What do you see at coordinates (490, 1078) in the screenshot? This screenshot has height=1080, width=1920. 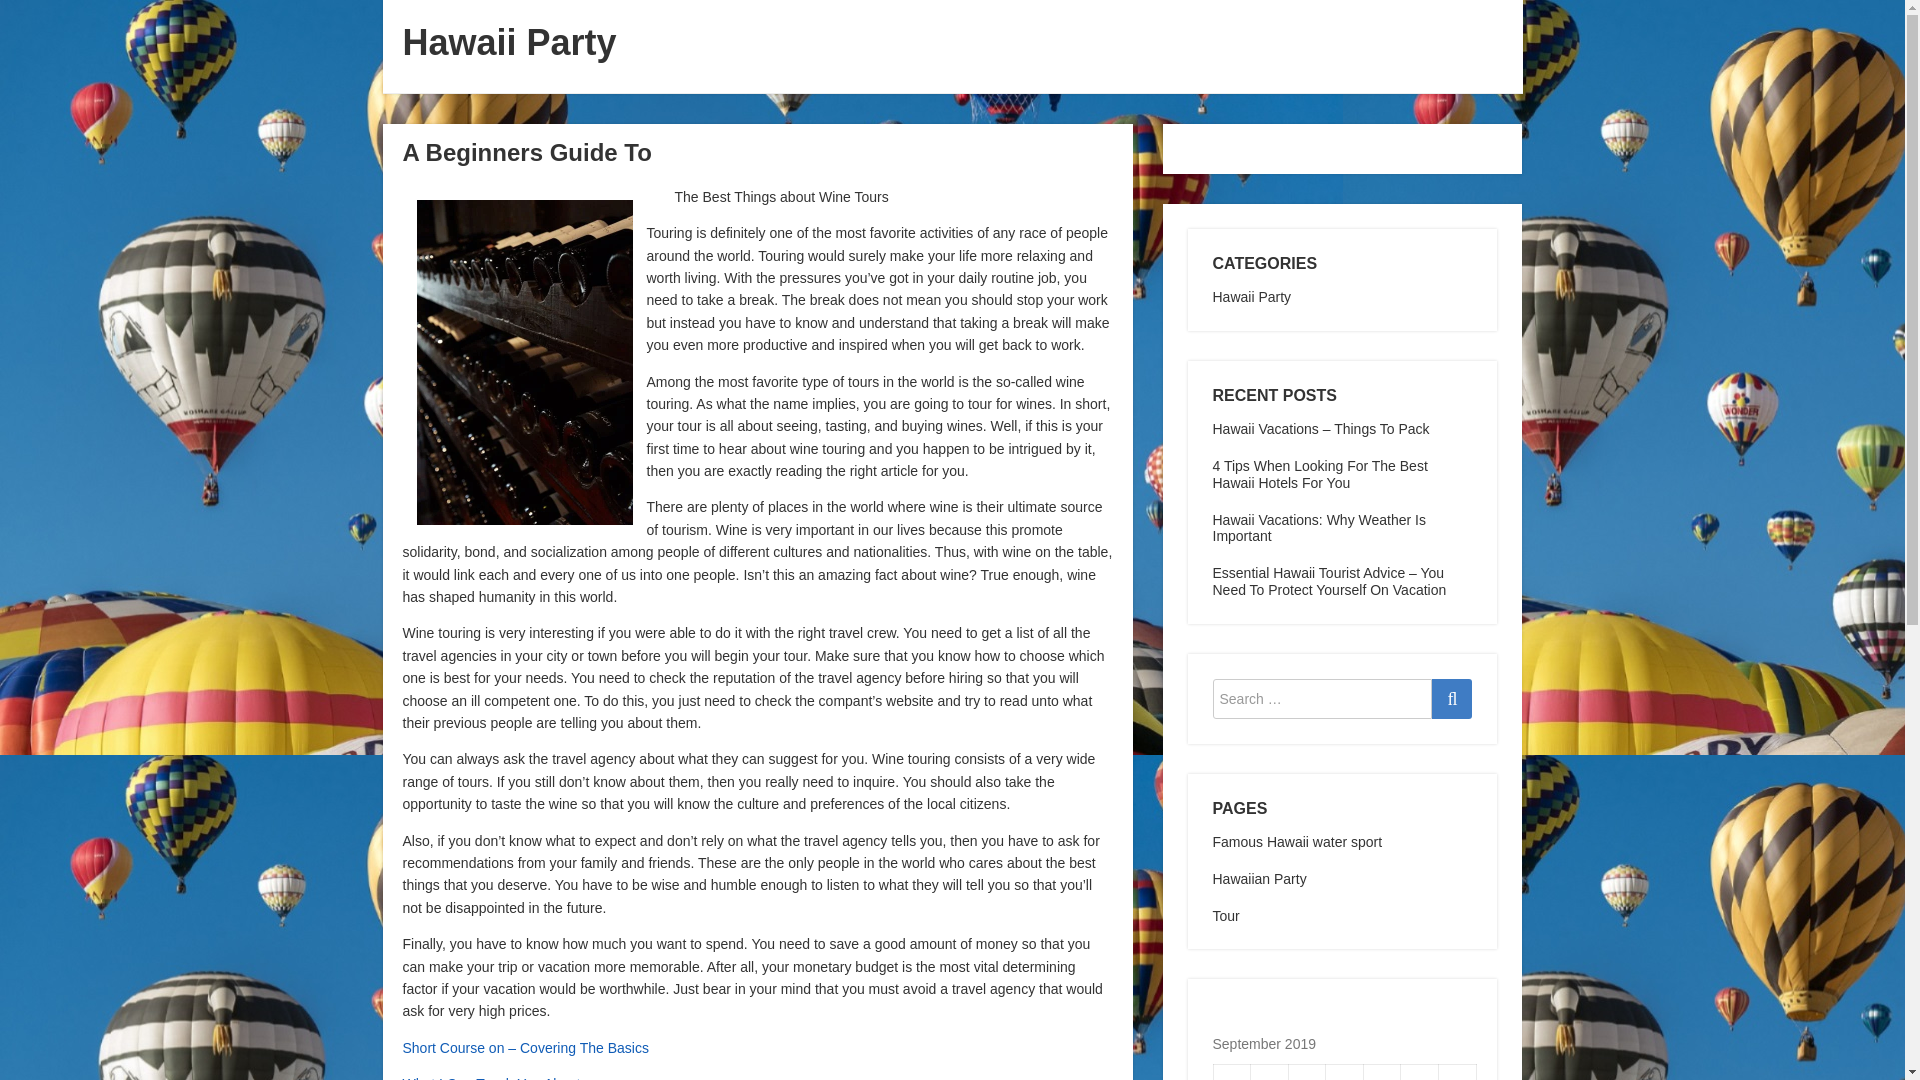 I see `What I Can Teach You About` at bounding box center [490, 1078].